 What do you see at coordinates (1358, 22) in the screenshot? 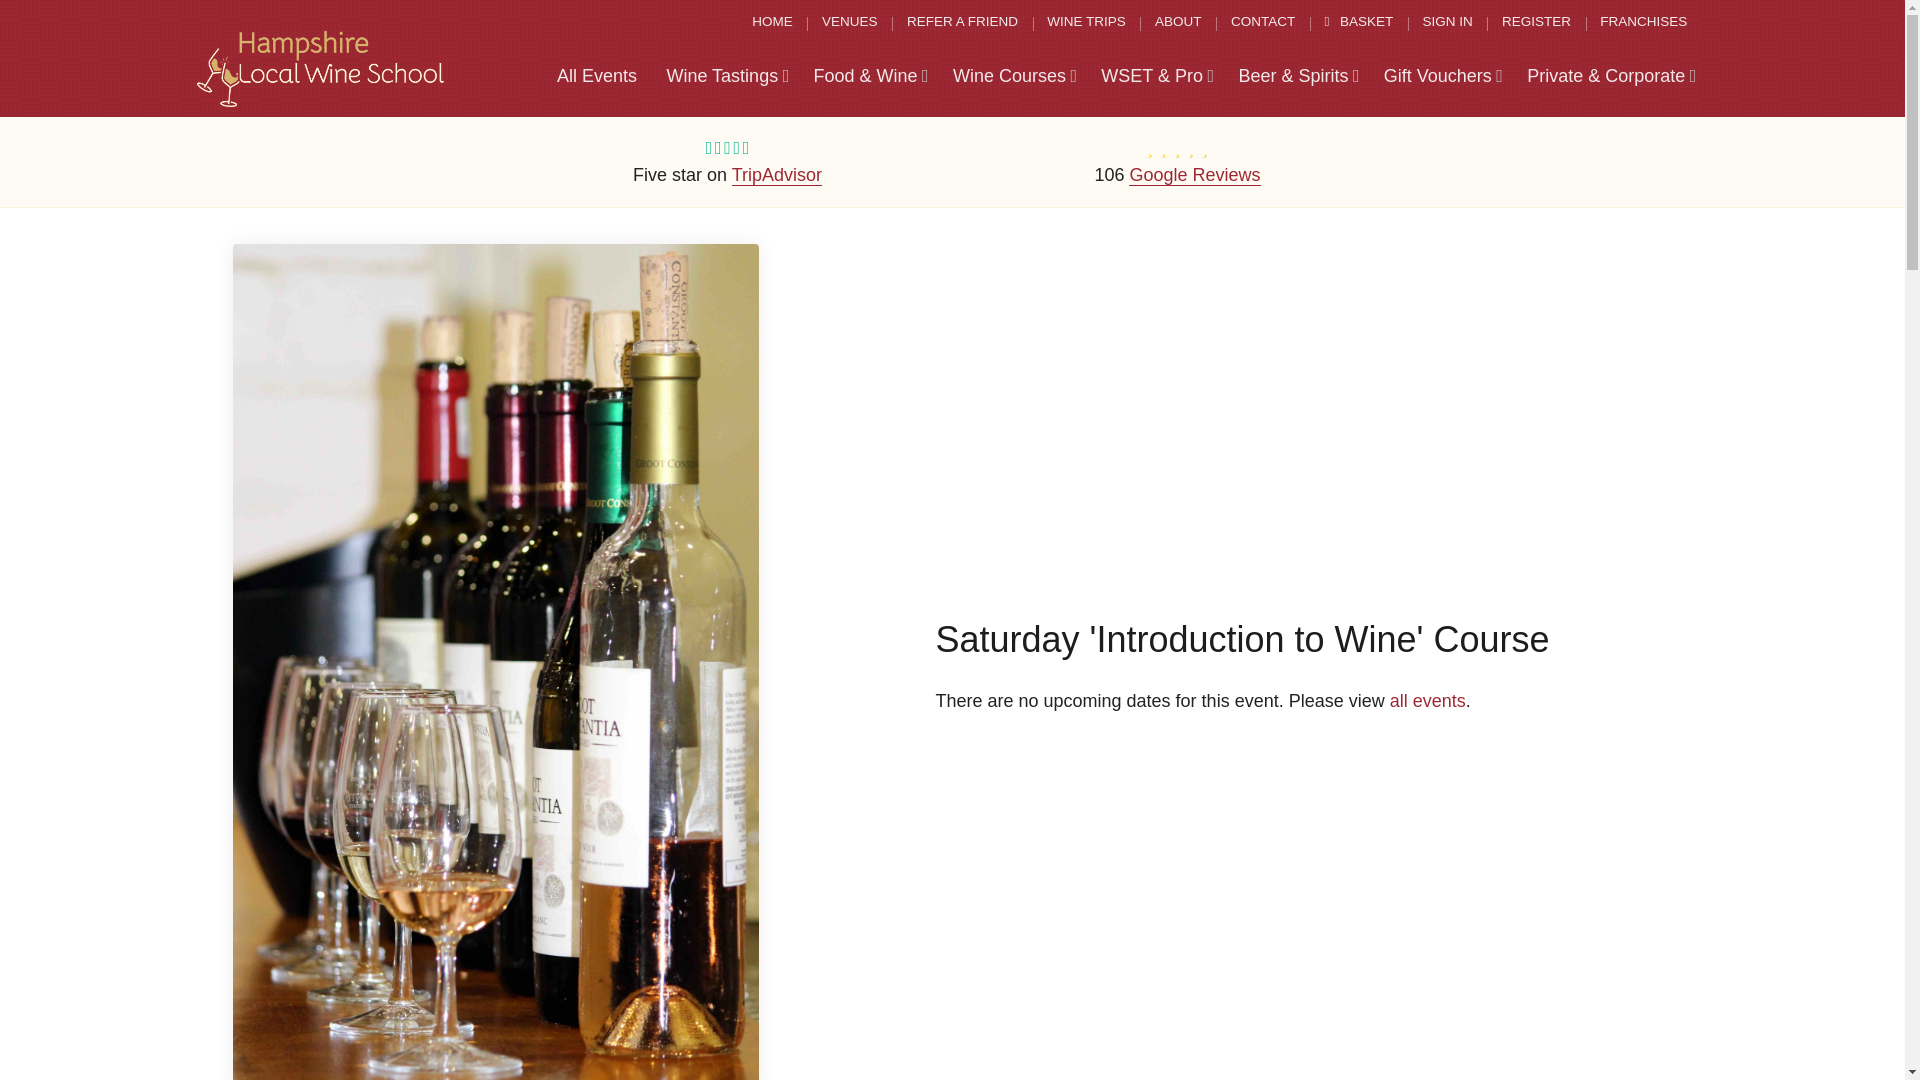
I see `BASKET` at bounding box center [1358, 22].